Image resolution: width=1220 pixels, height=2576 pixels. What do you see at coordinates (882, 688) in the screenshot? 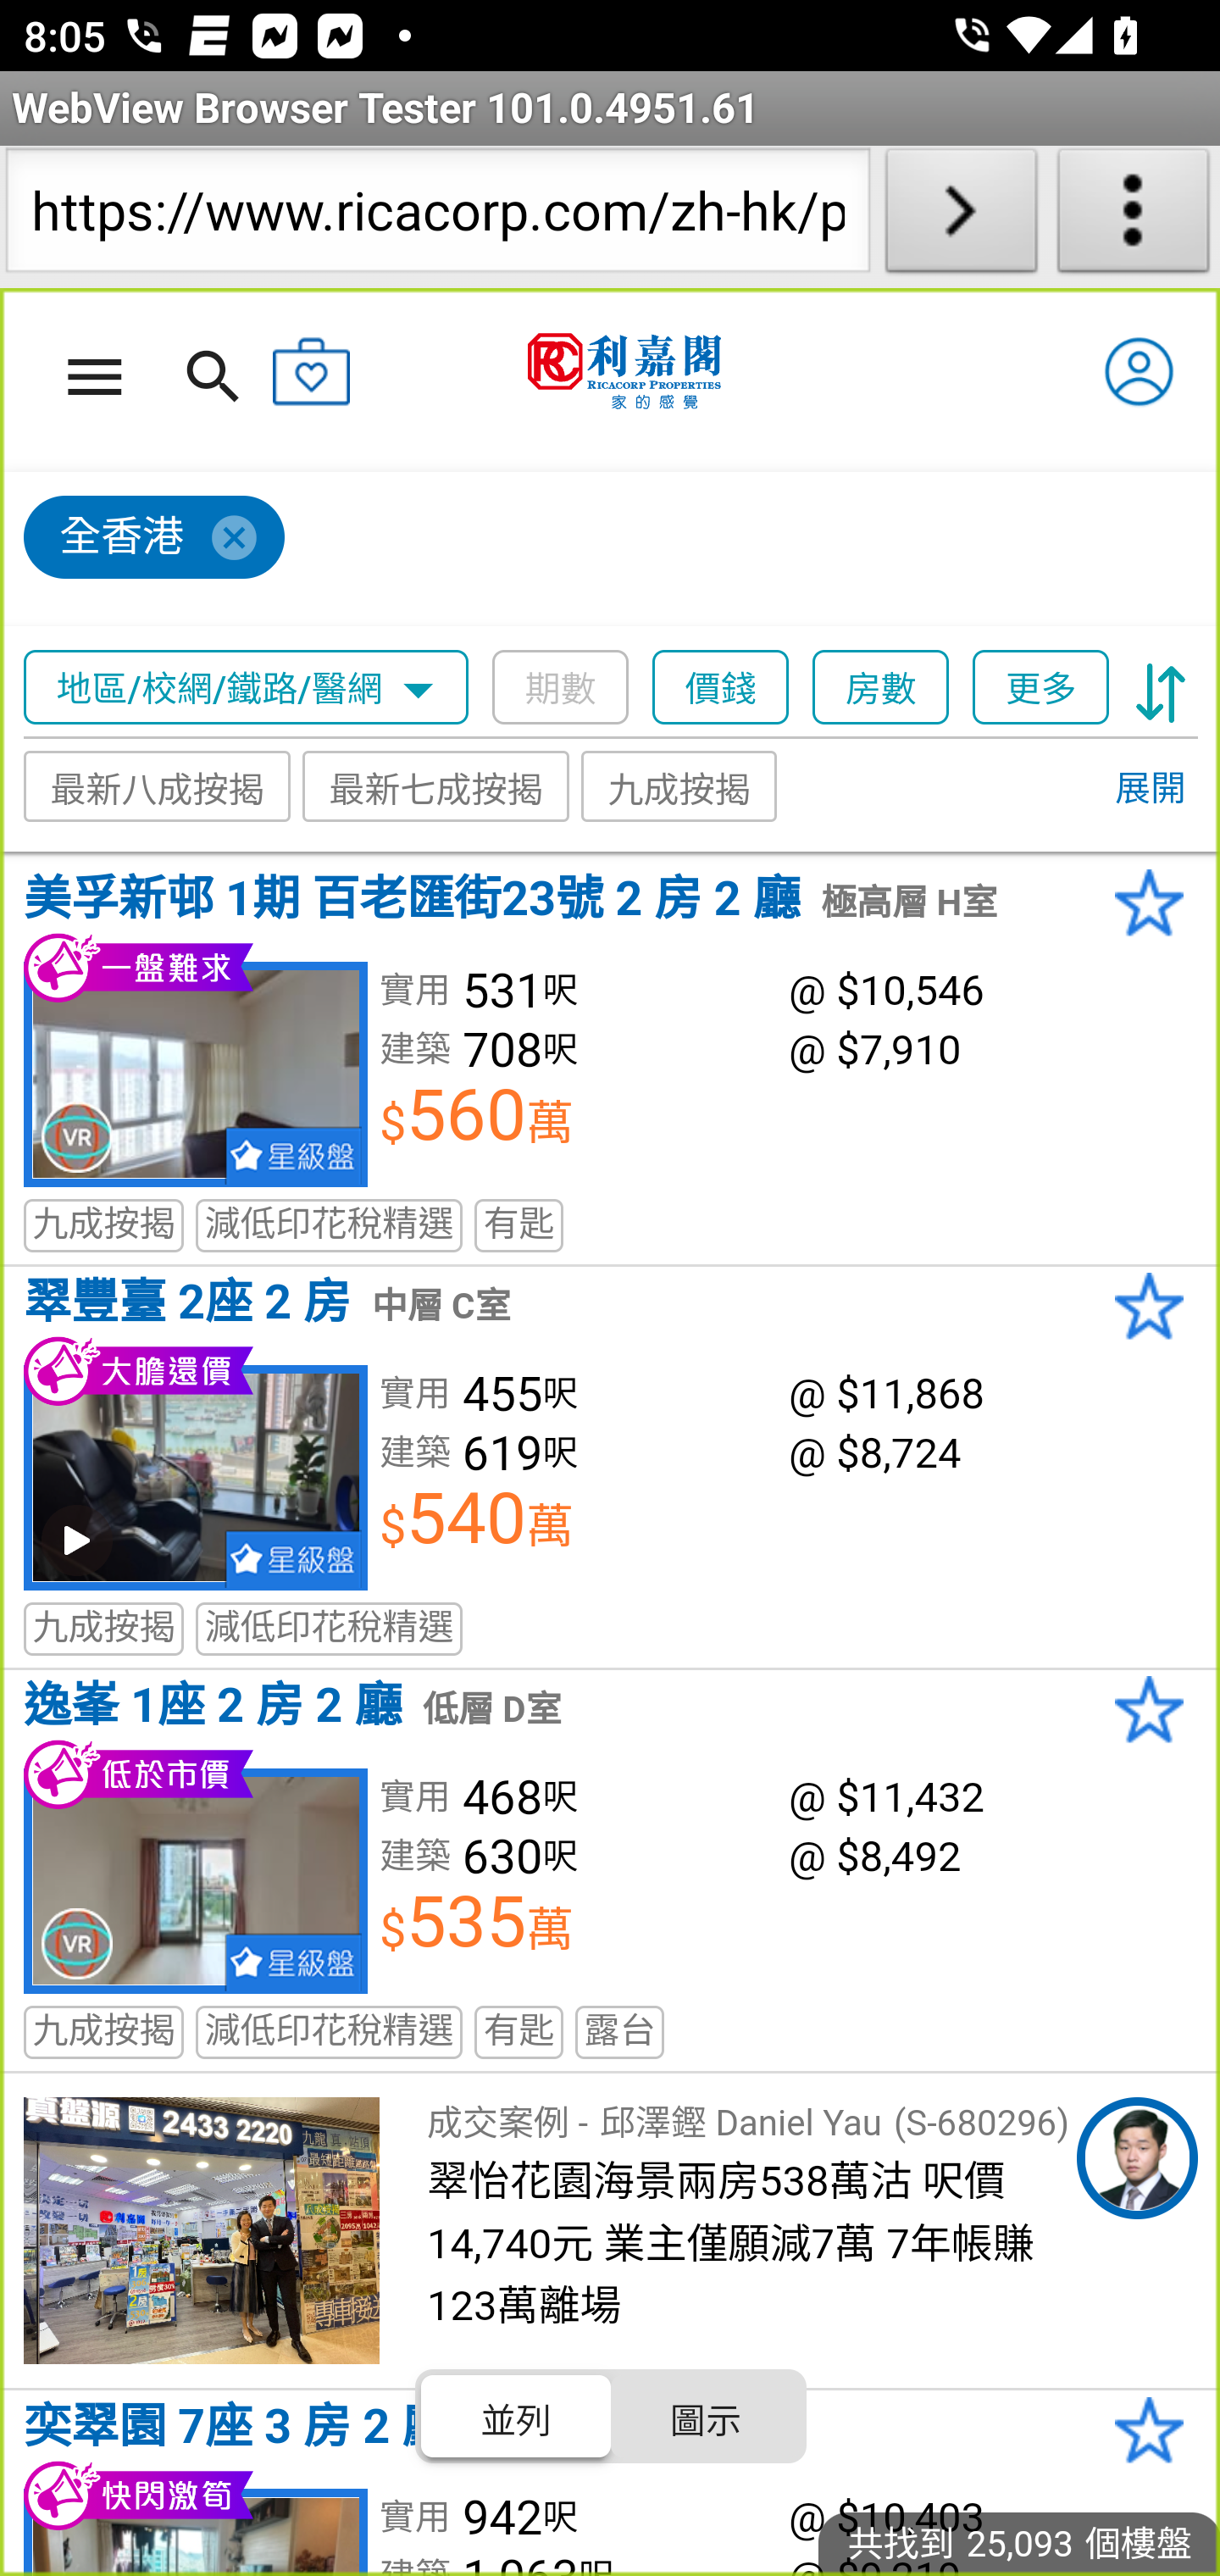
I see `房數` at bounding box center [882, 688].